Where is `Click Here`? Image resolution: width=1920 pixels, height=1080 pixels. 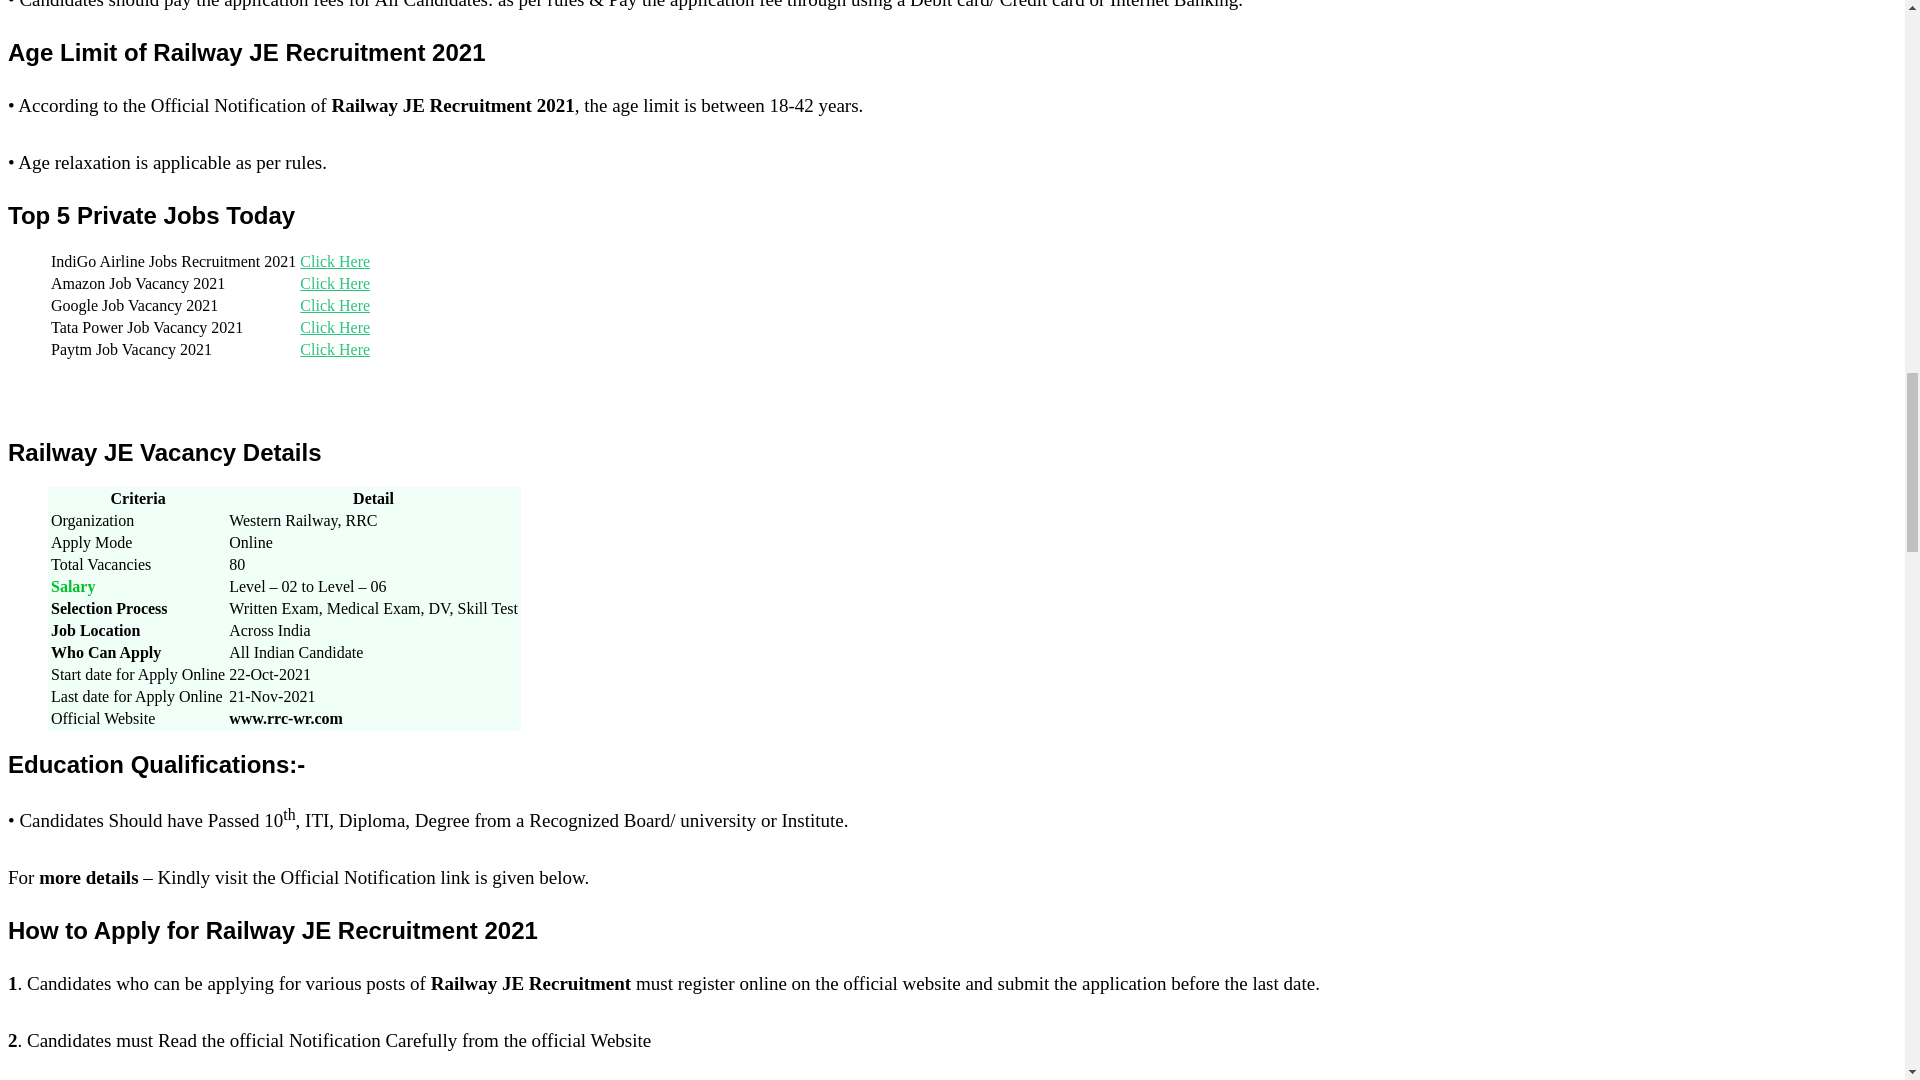
Click Here is located at coordinates (334, 326).